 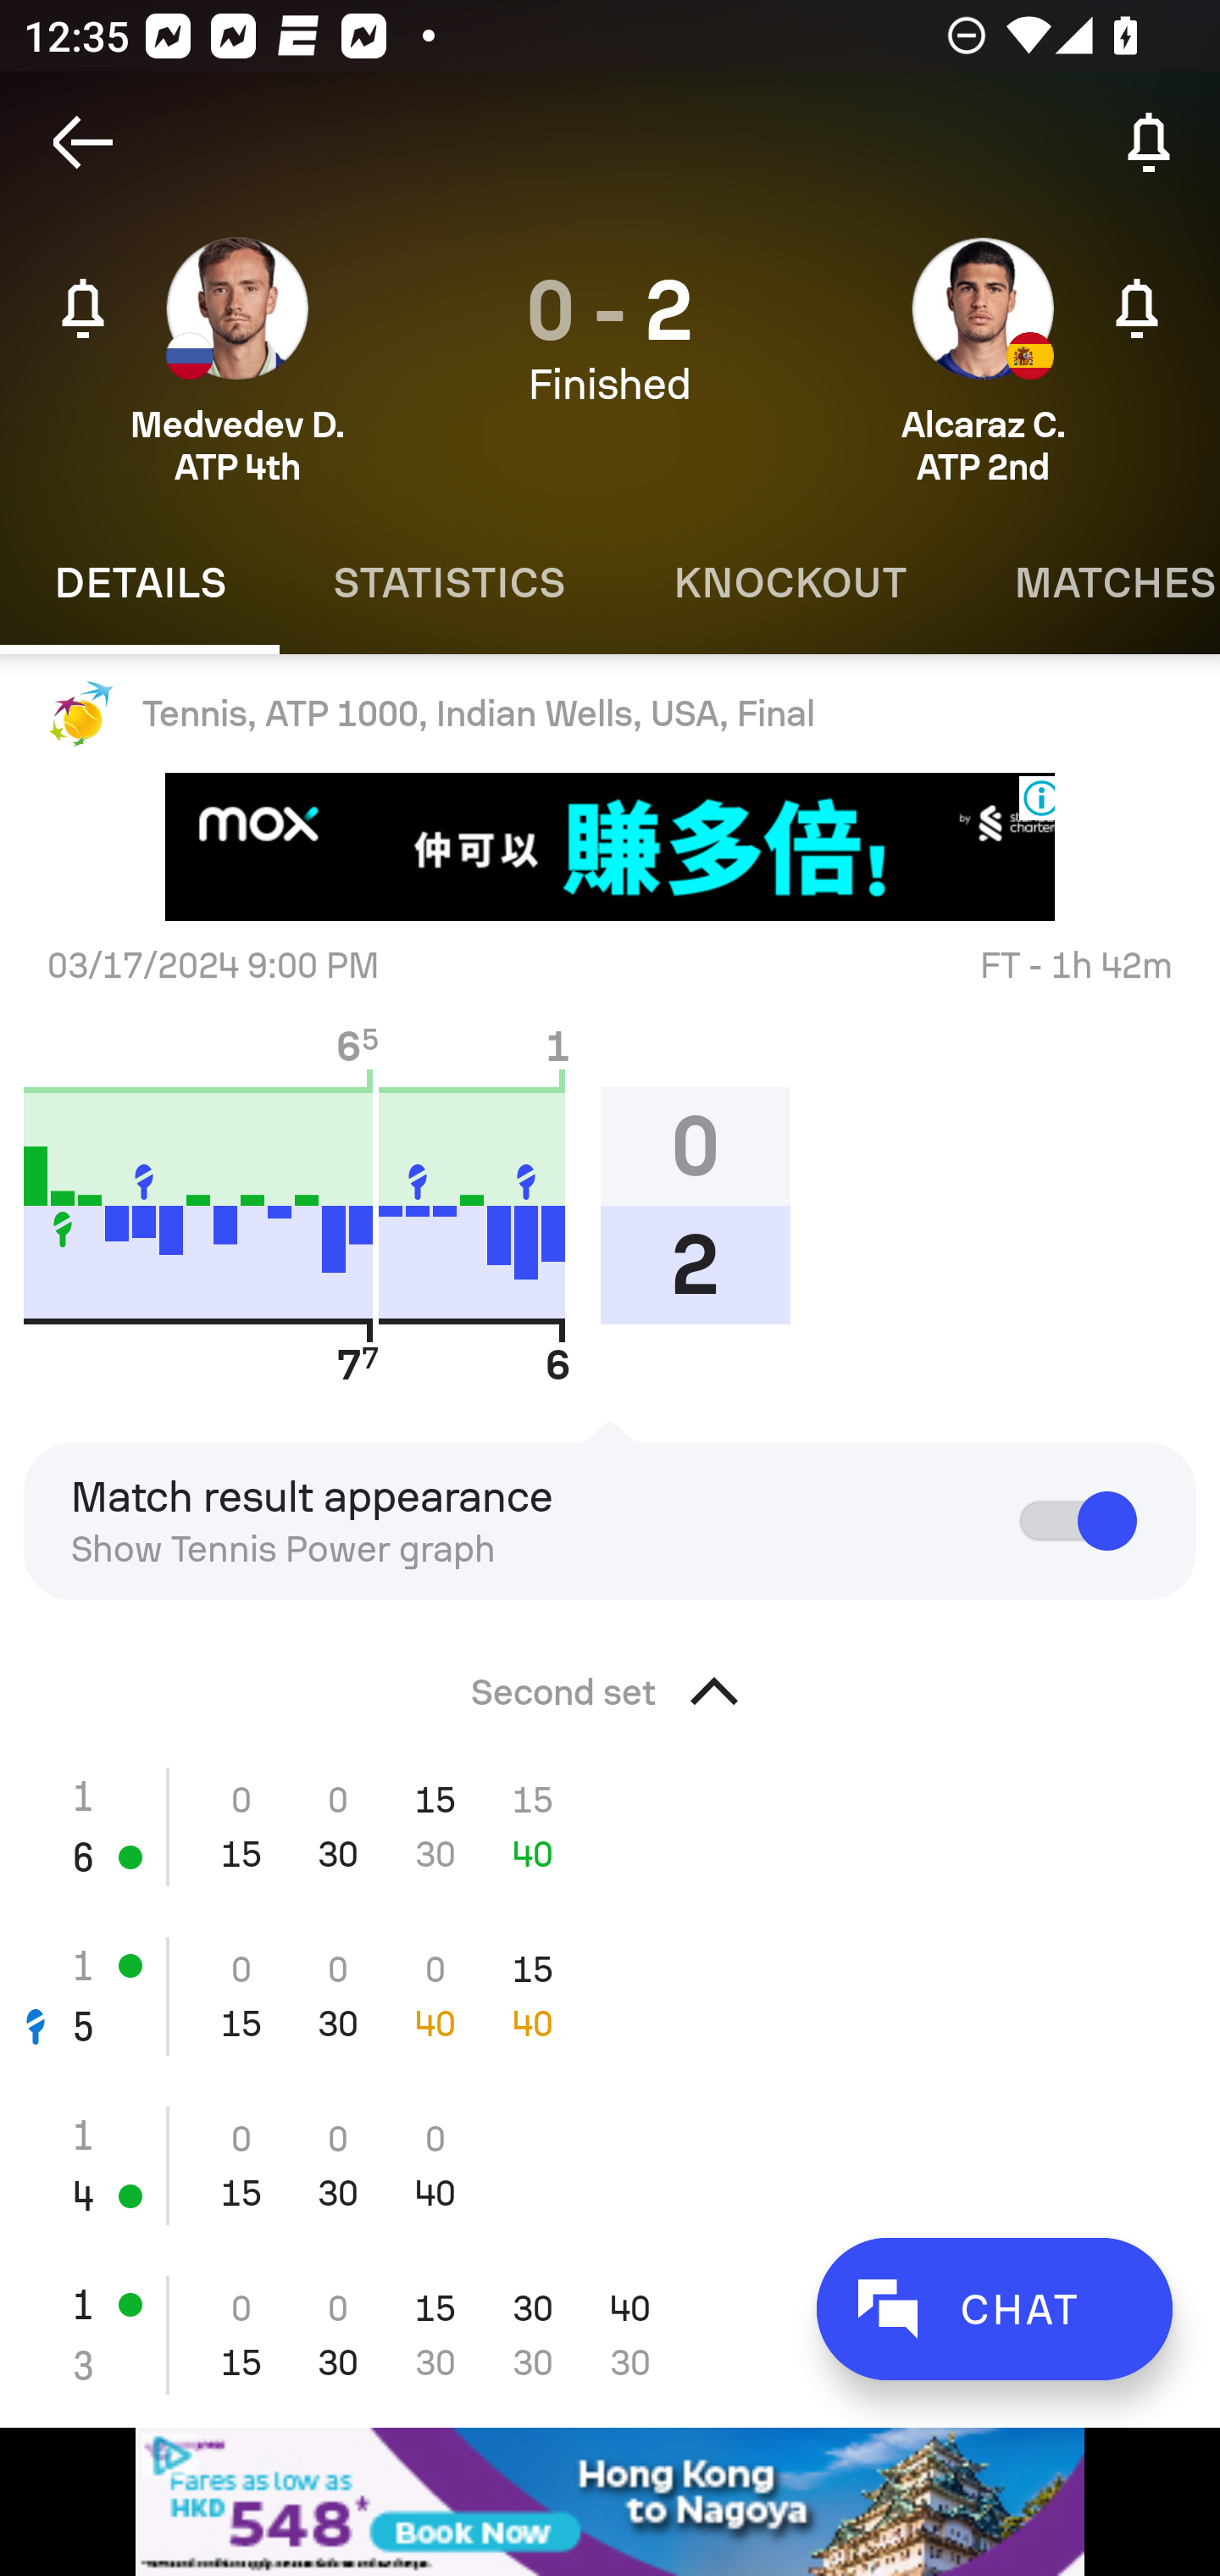 What do you see at coordinates (610, 1996) in the screenshot?
I see `1 0 0 0 15 5 15 30 40 40` at bounding box center [610, 1996].